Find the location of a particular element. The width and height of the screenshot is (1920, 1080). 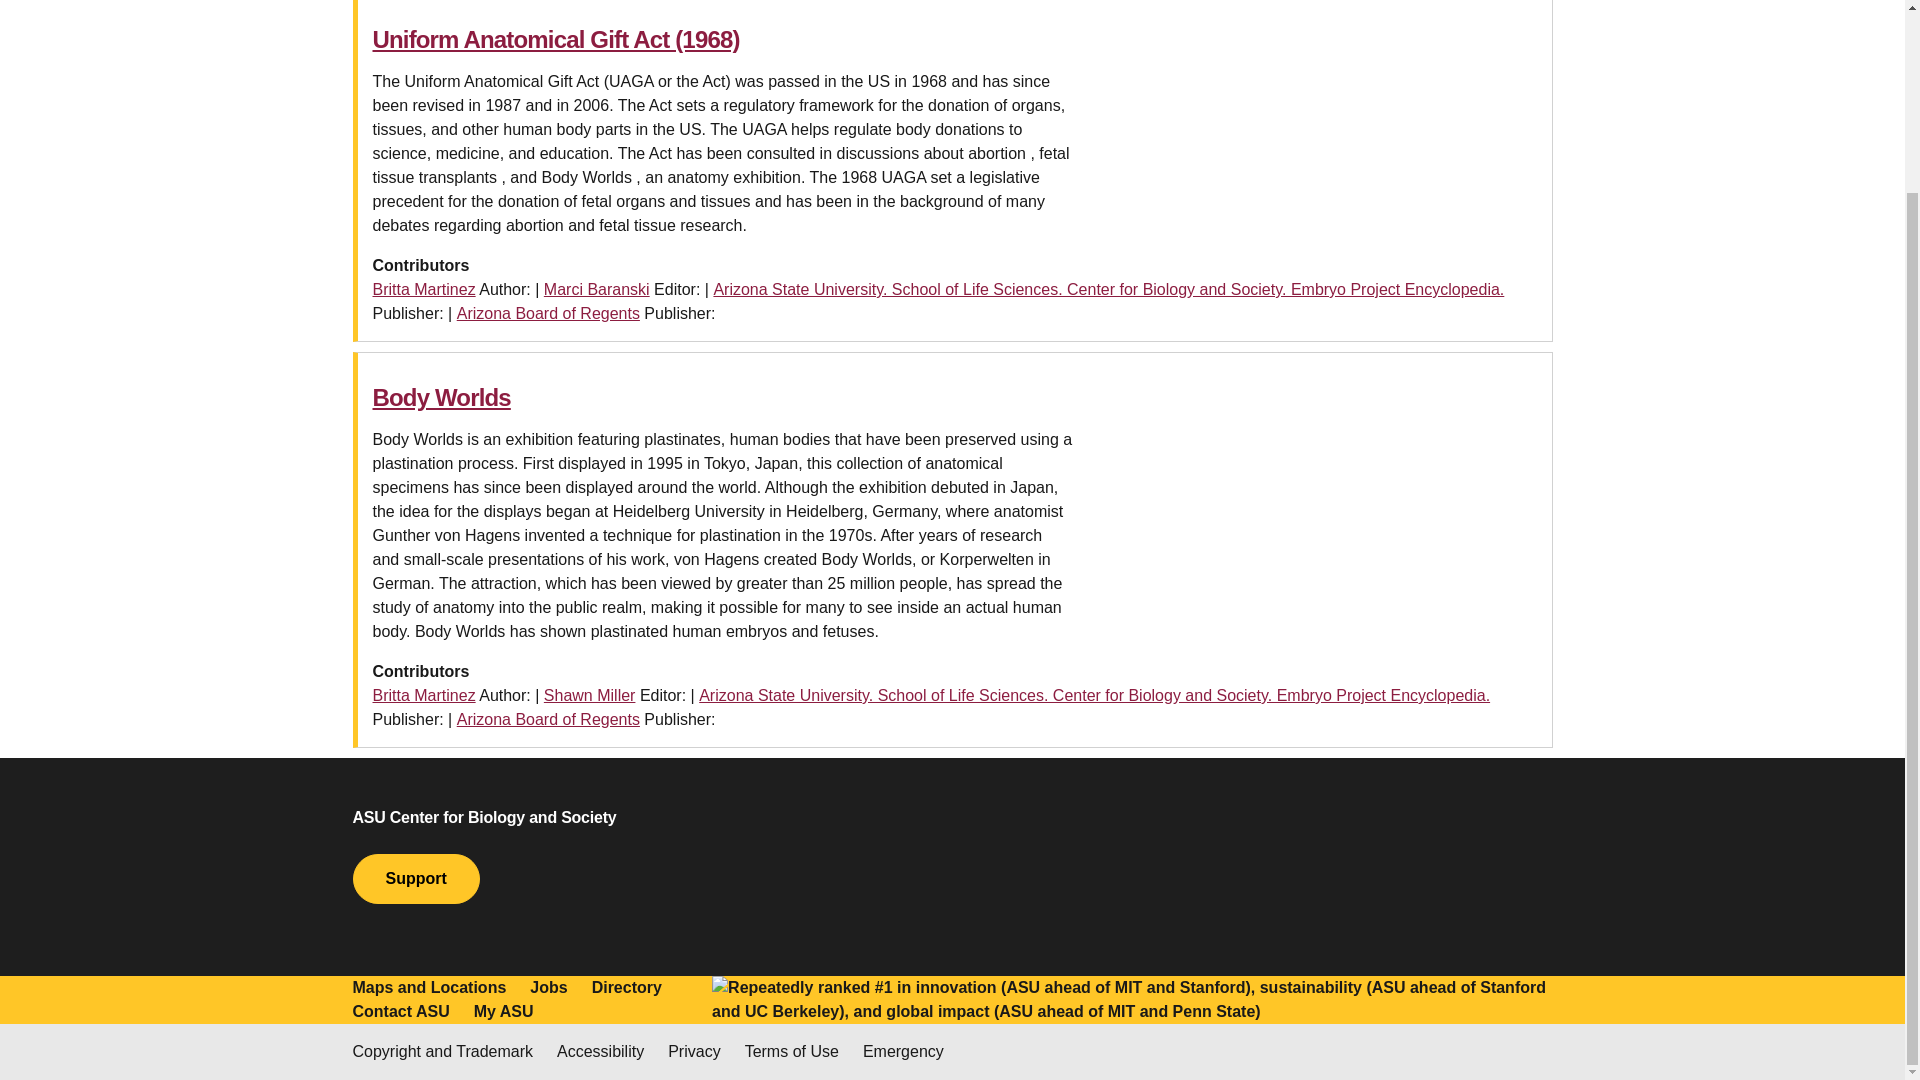

Support is located at coordinates (414, 878).